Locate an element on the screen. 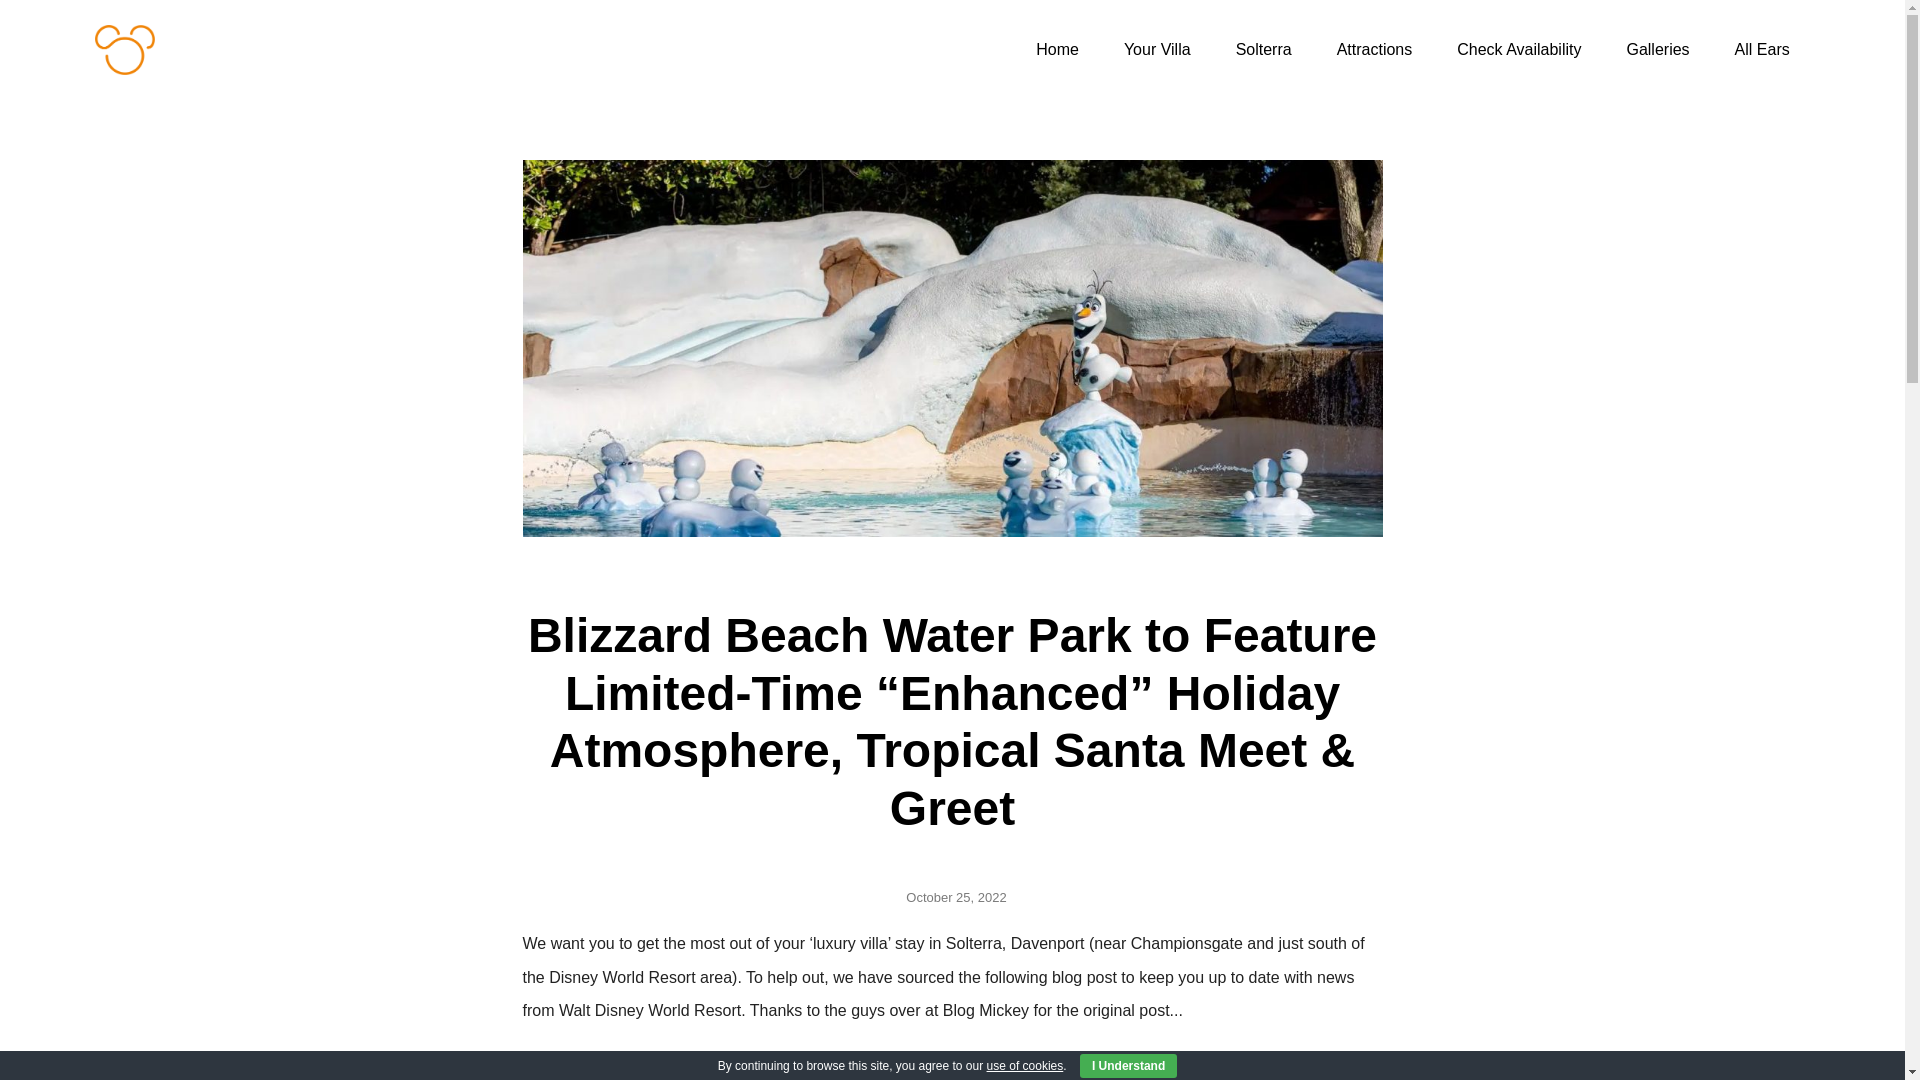  Attractions is located at coordinates (1374, 50).